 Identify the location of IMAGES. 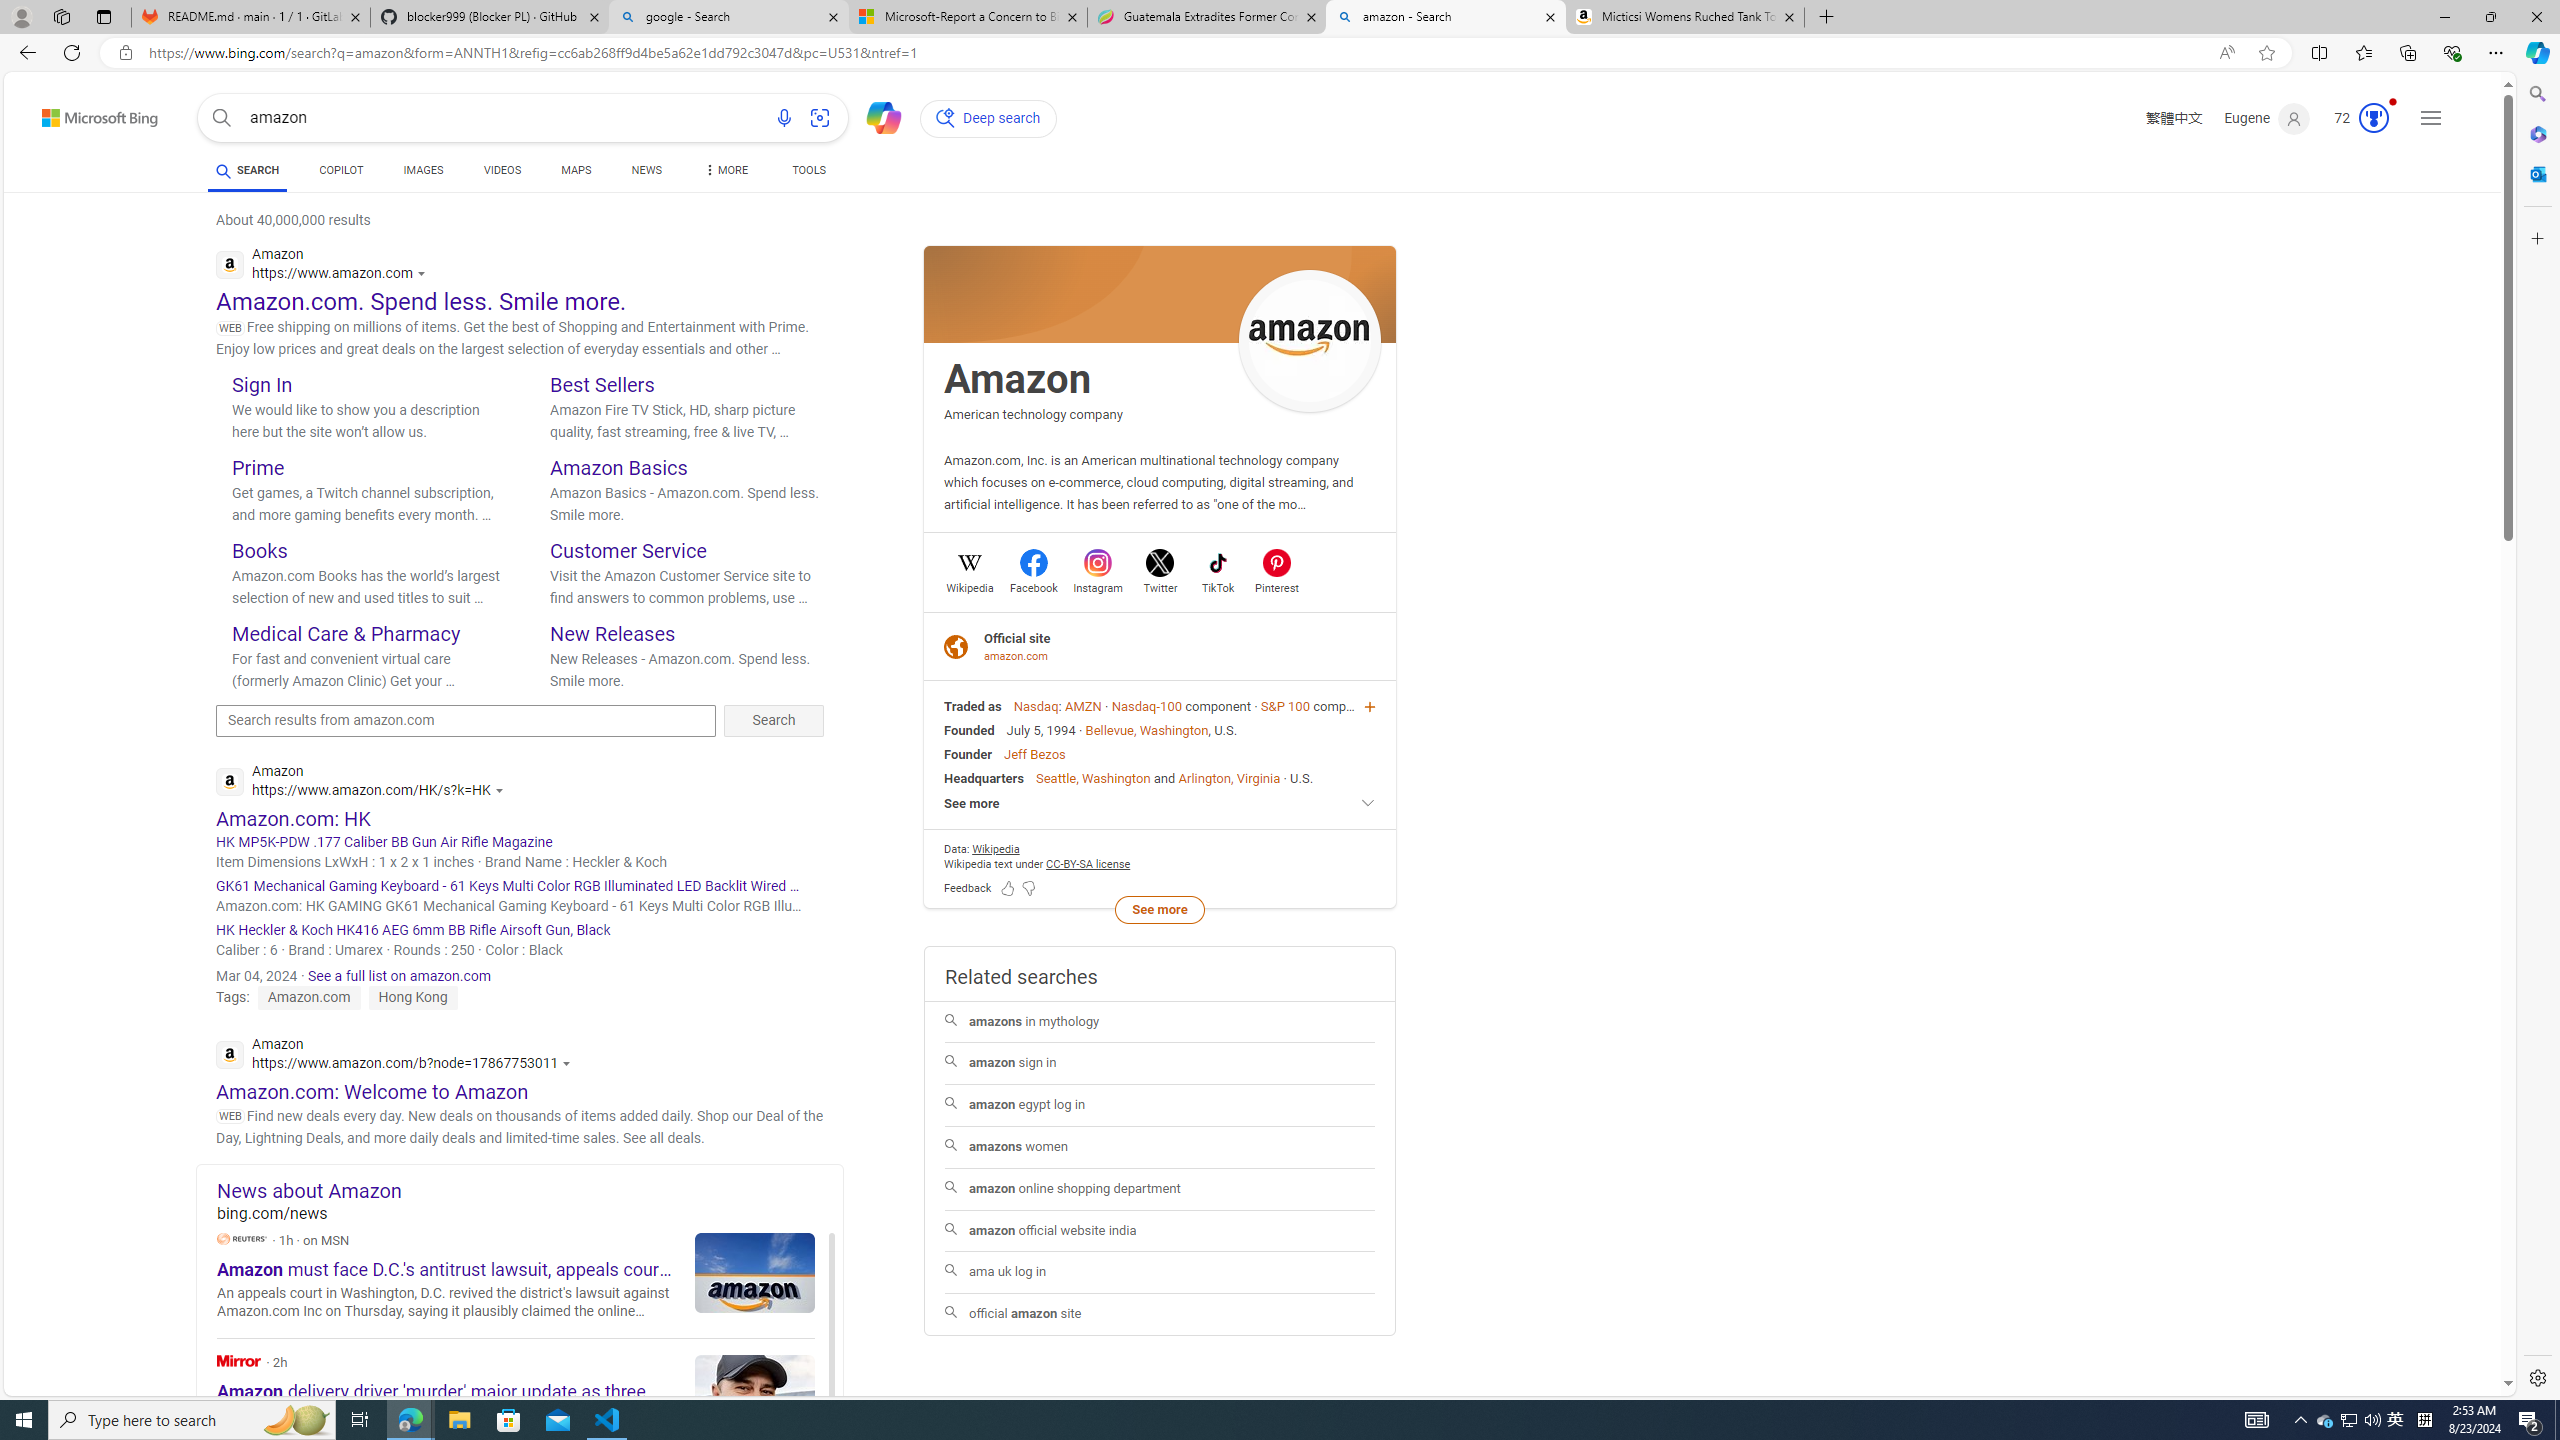
(424, 173).